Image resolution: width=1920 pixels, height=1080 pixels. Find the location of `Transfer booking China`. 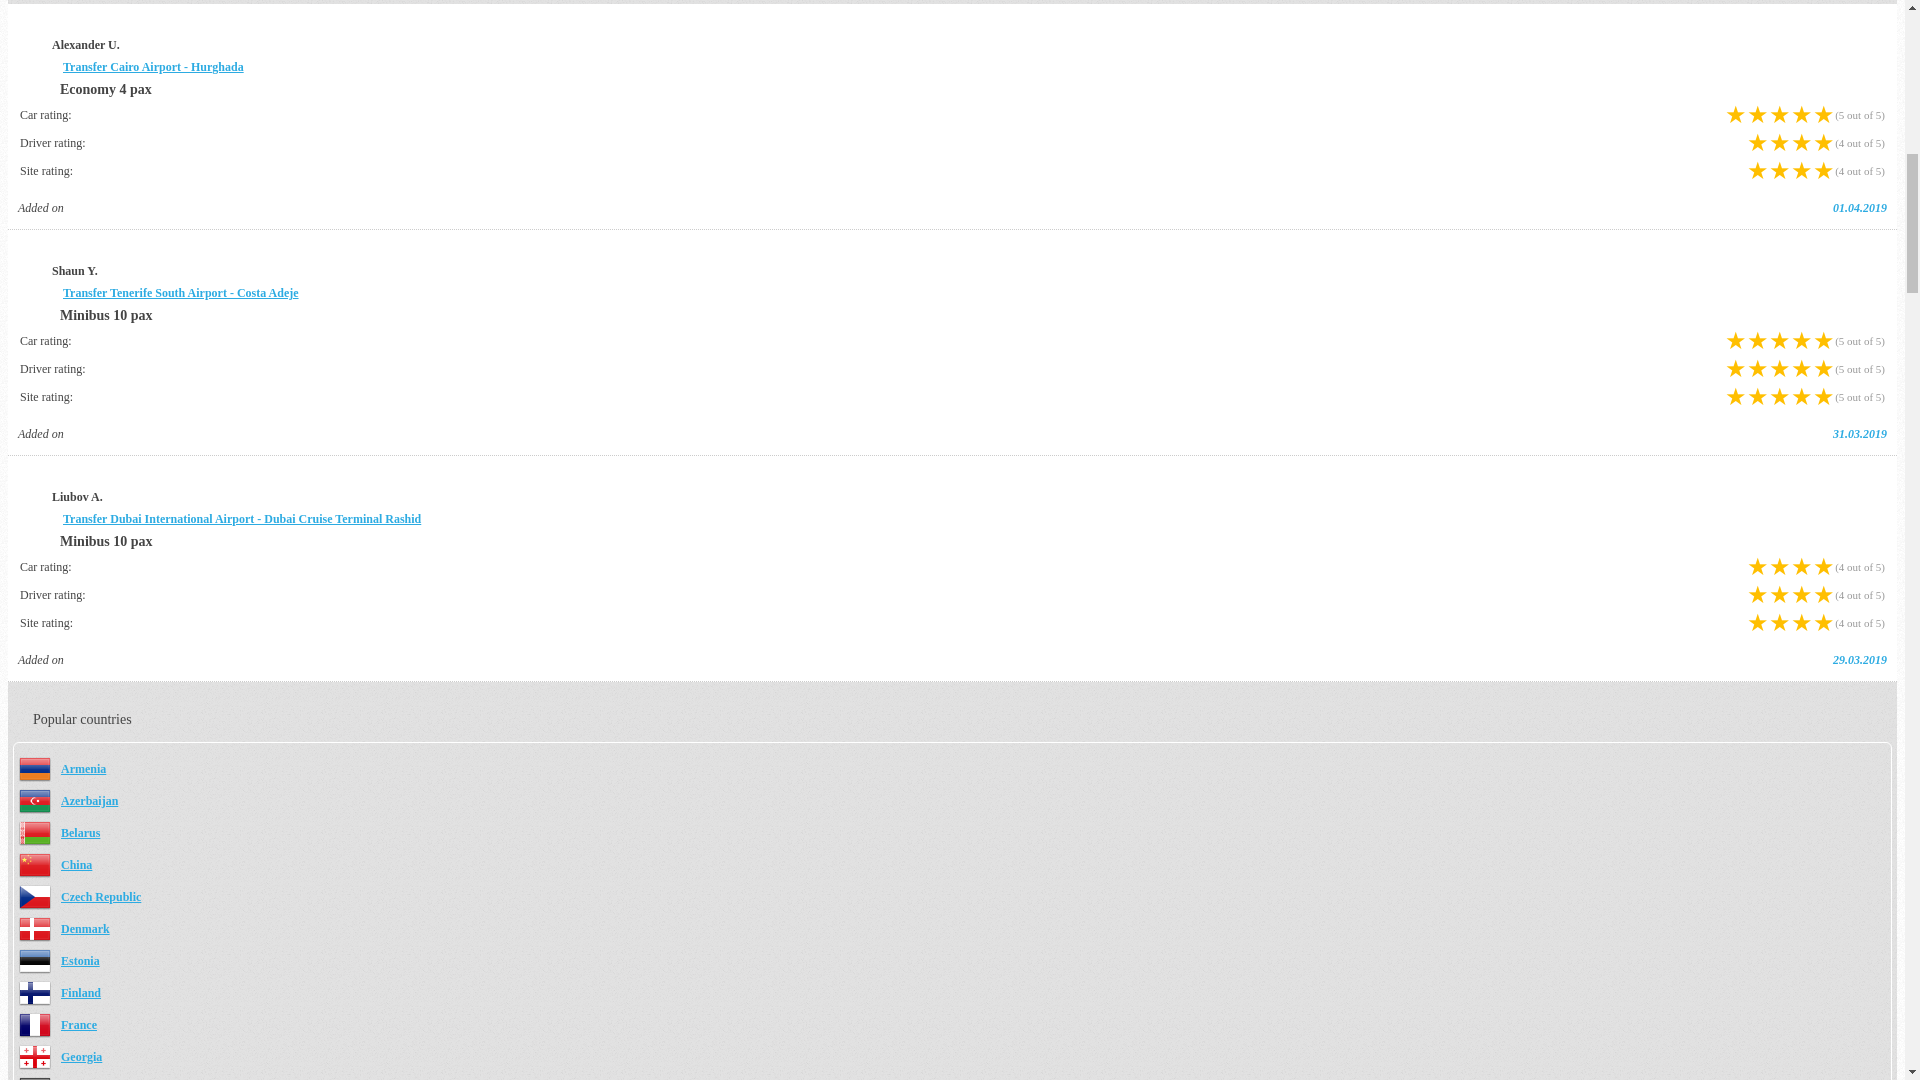

Transfer booking China is located at coordinates (76, 864).